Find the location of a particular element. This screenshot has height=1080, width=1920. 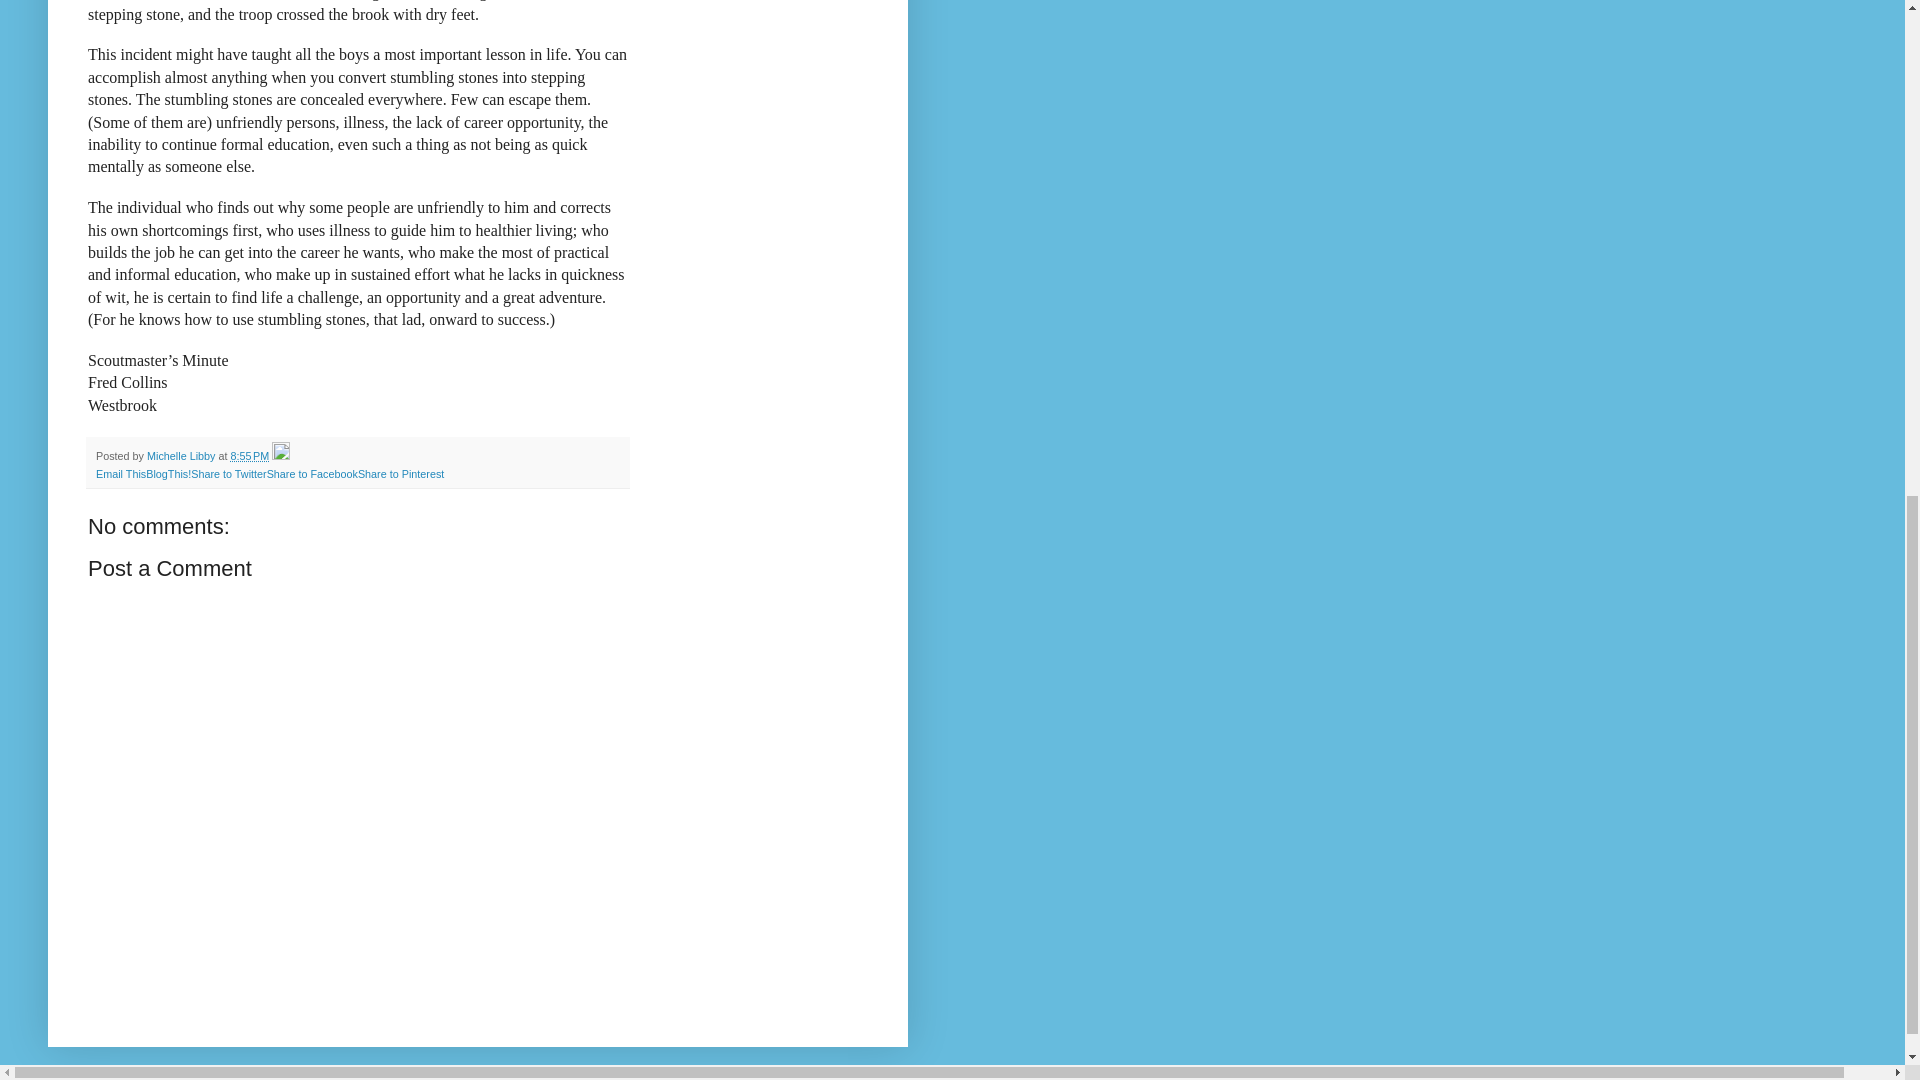

author profile is located at coordinates (182, 456).